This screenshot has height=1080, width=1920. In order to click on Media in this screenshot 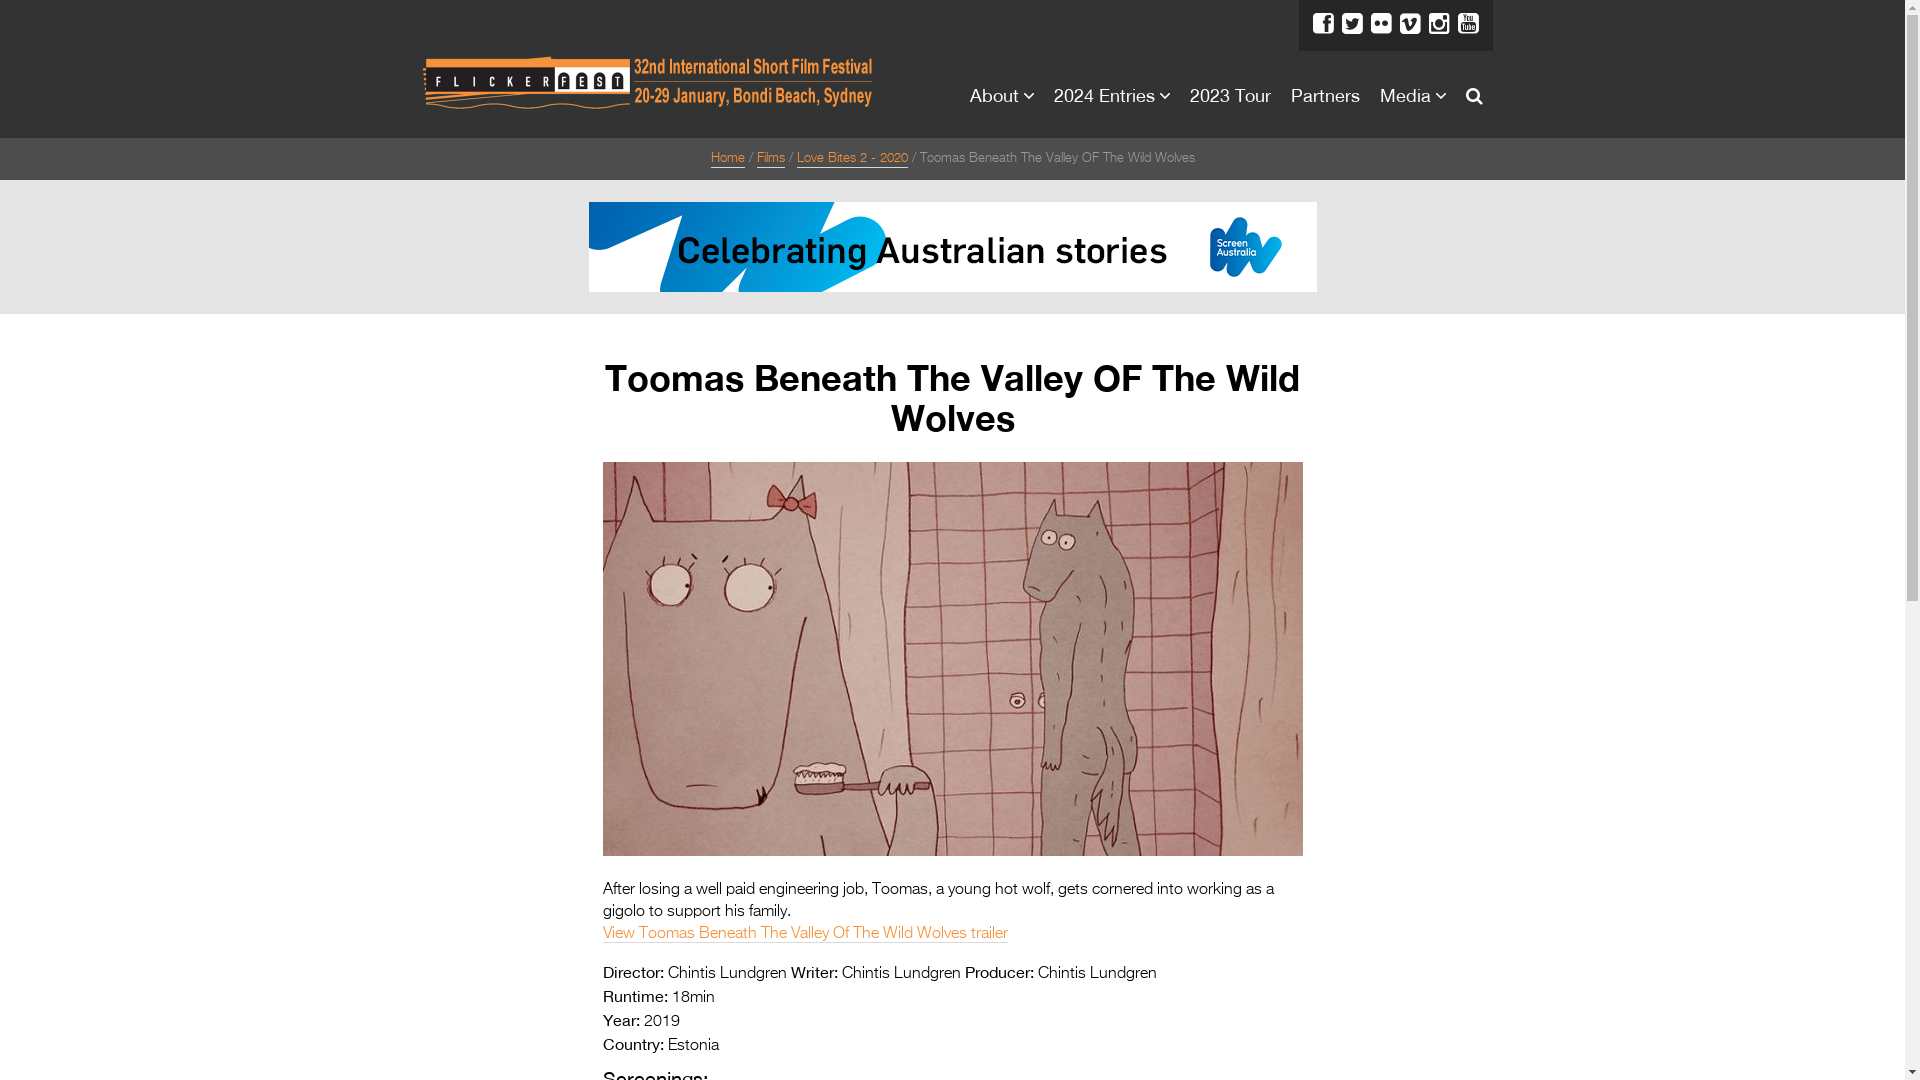, I will do `click(1406, 95)`.